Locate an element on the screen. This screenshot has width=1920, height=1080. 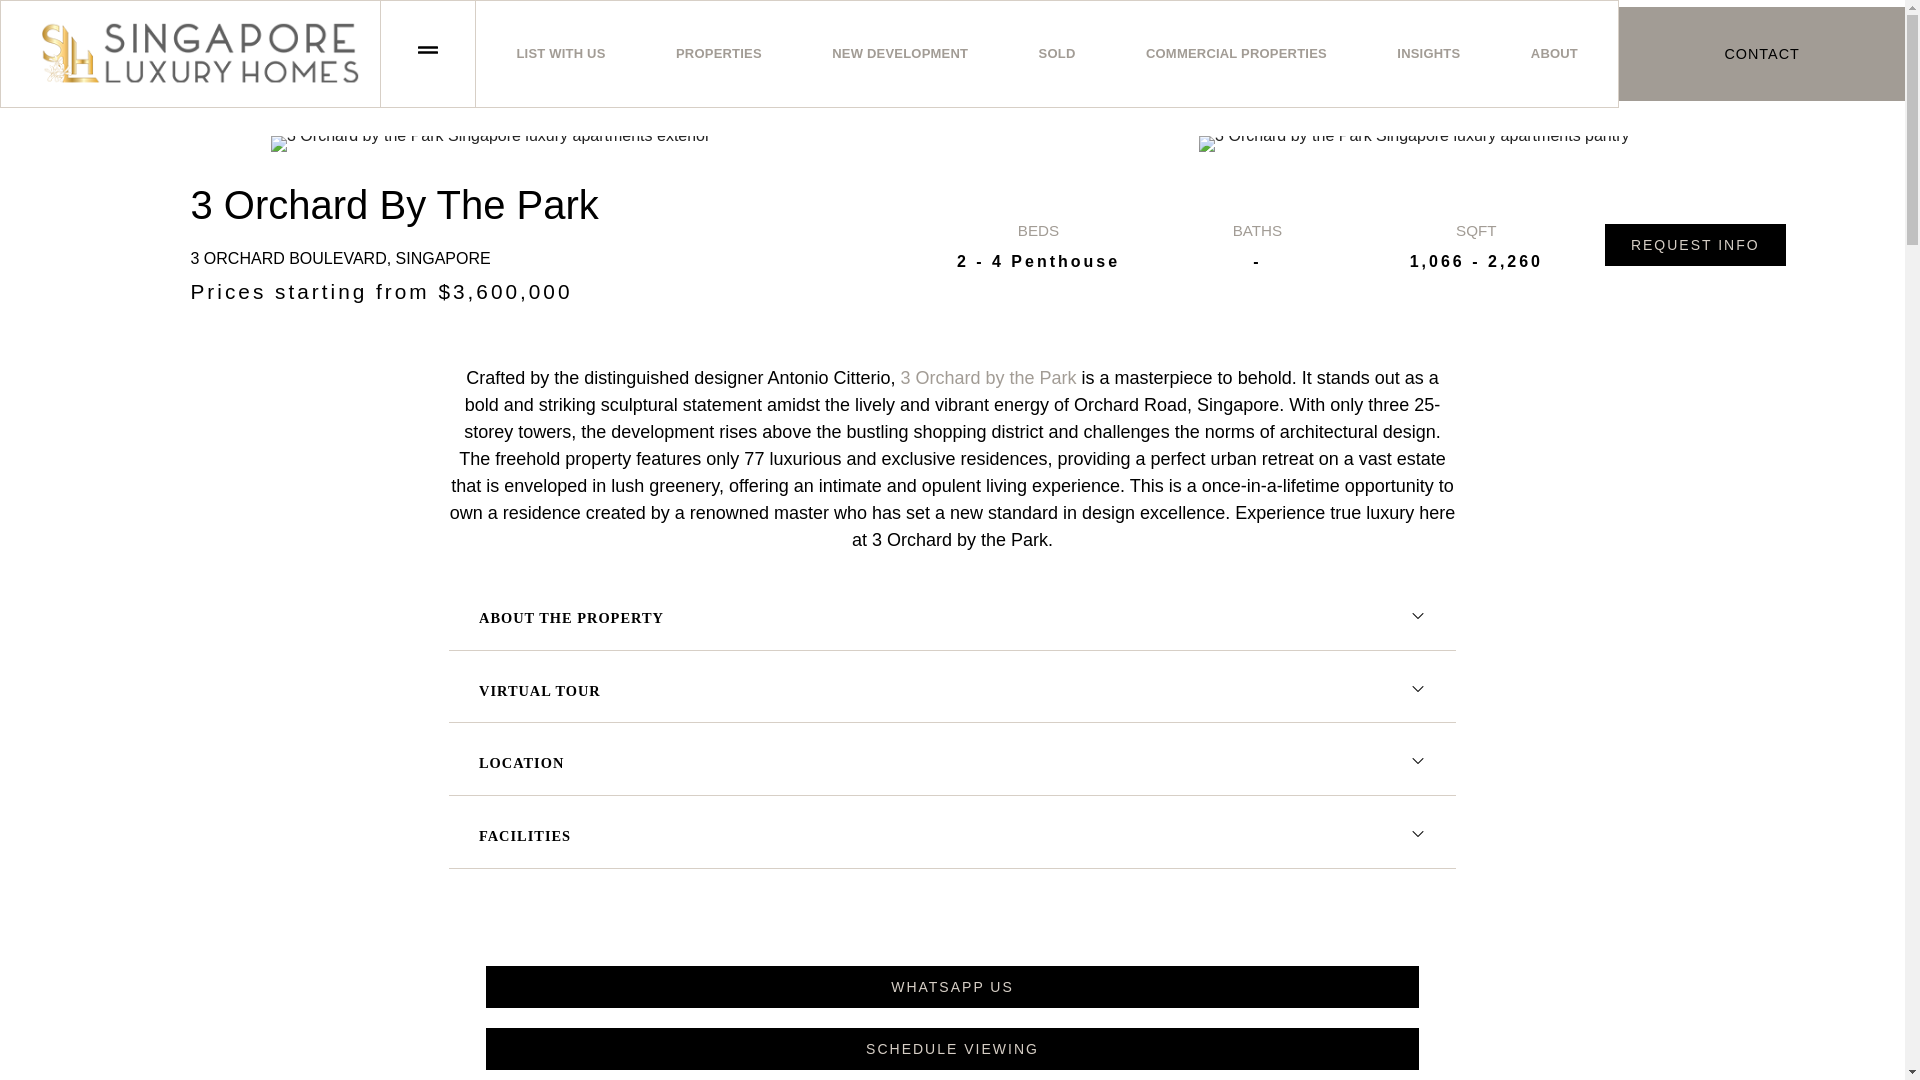
INSIGHTS is located at coordinates (1428, 54).